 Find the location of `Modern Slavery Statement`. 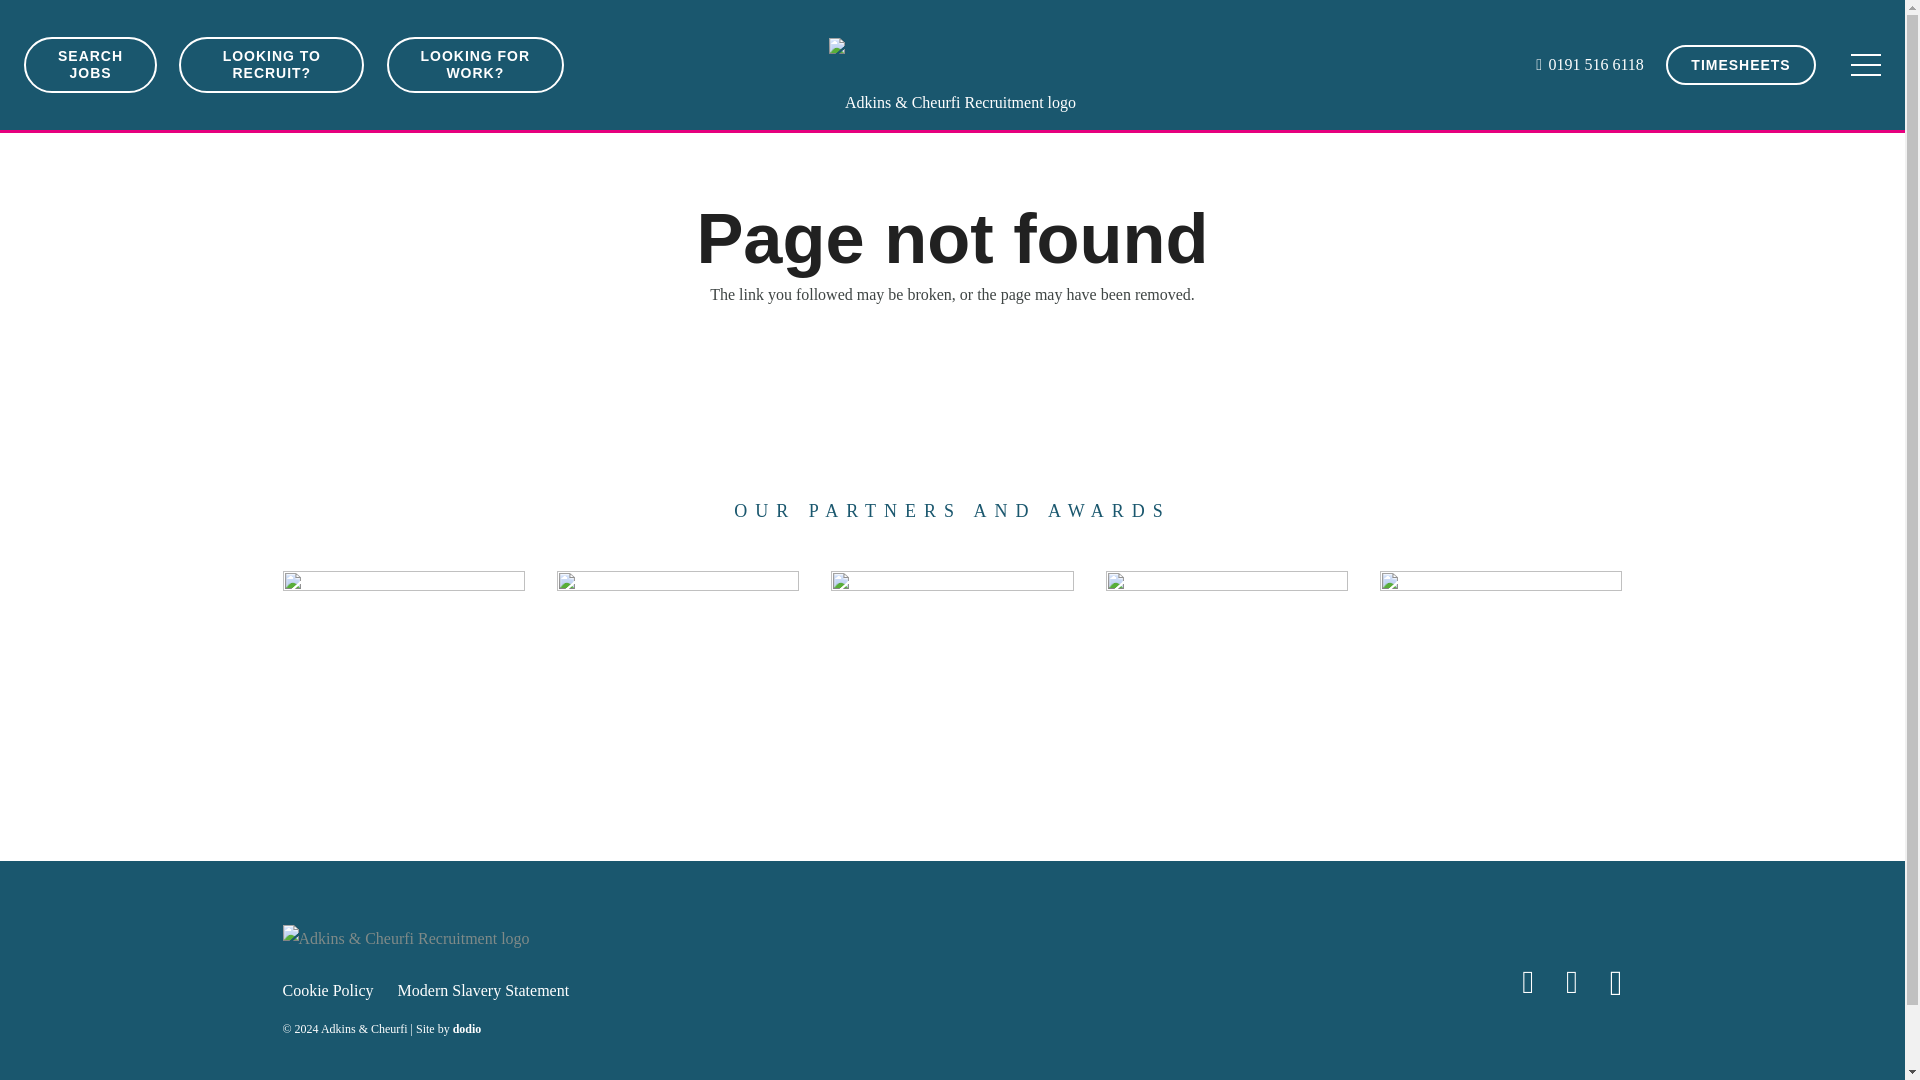

Modern Slavery Statement is located at coordinates (484, 990).